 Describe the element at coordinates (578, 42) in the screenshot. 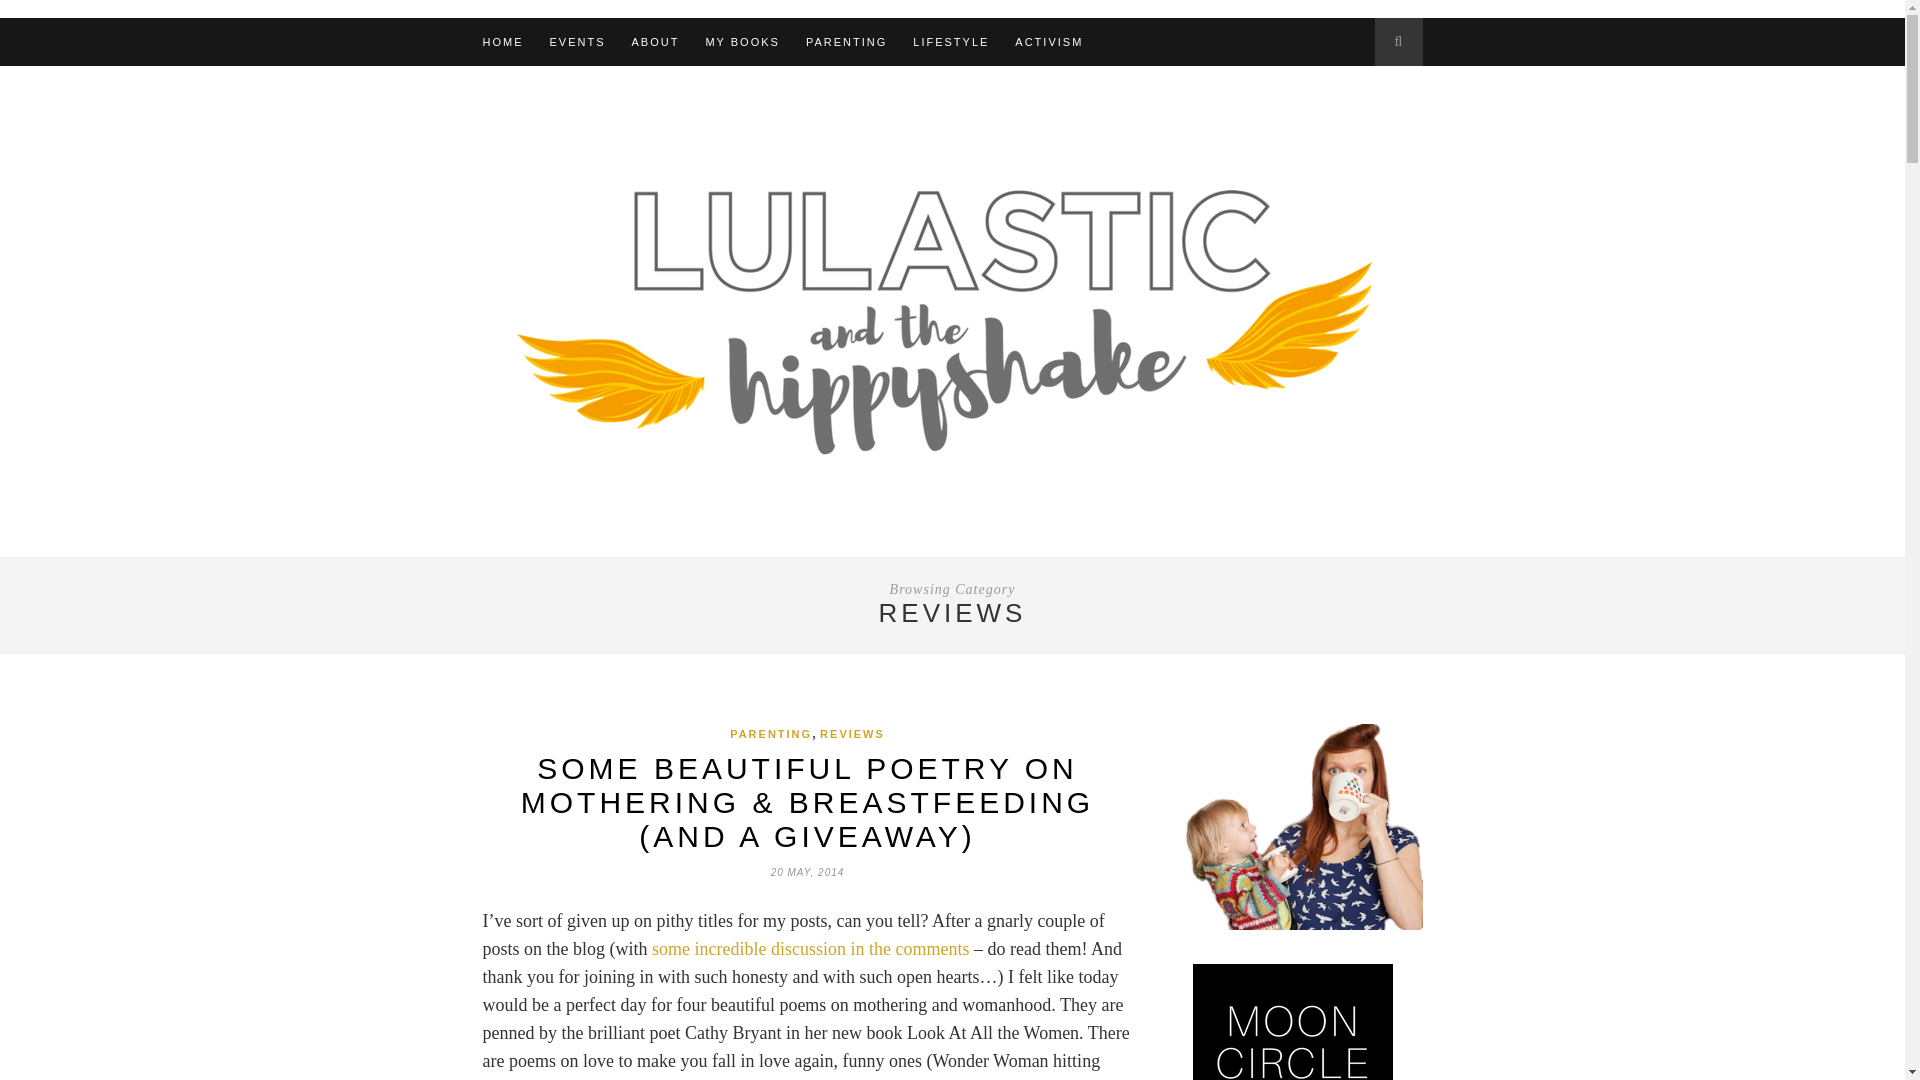

I see `EVENTS` at that location.